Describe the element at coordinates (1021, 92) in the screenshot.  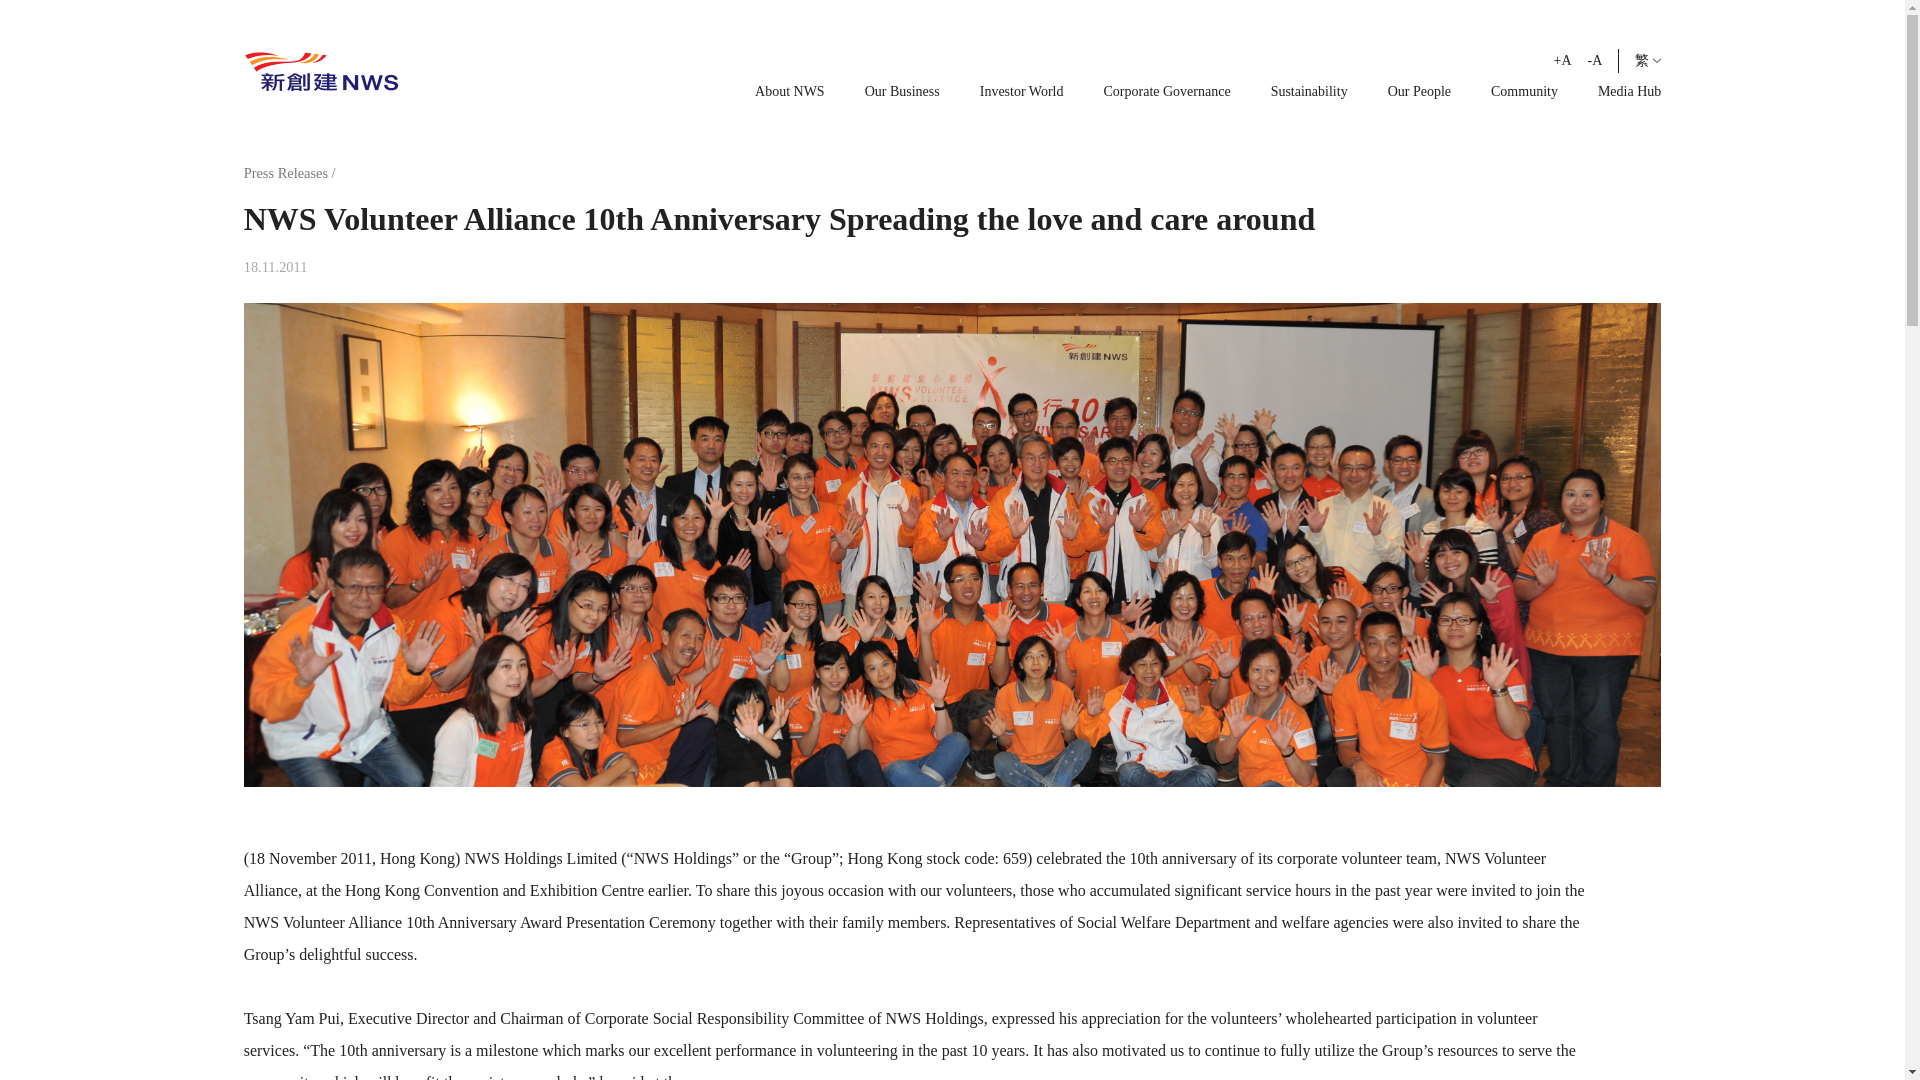
I see `Investor World` at that location.